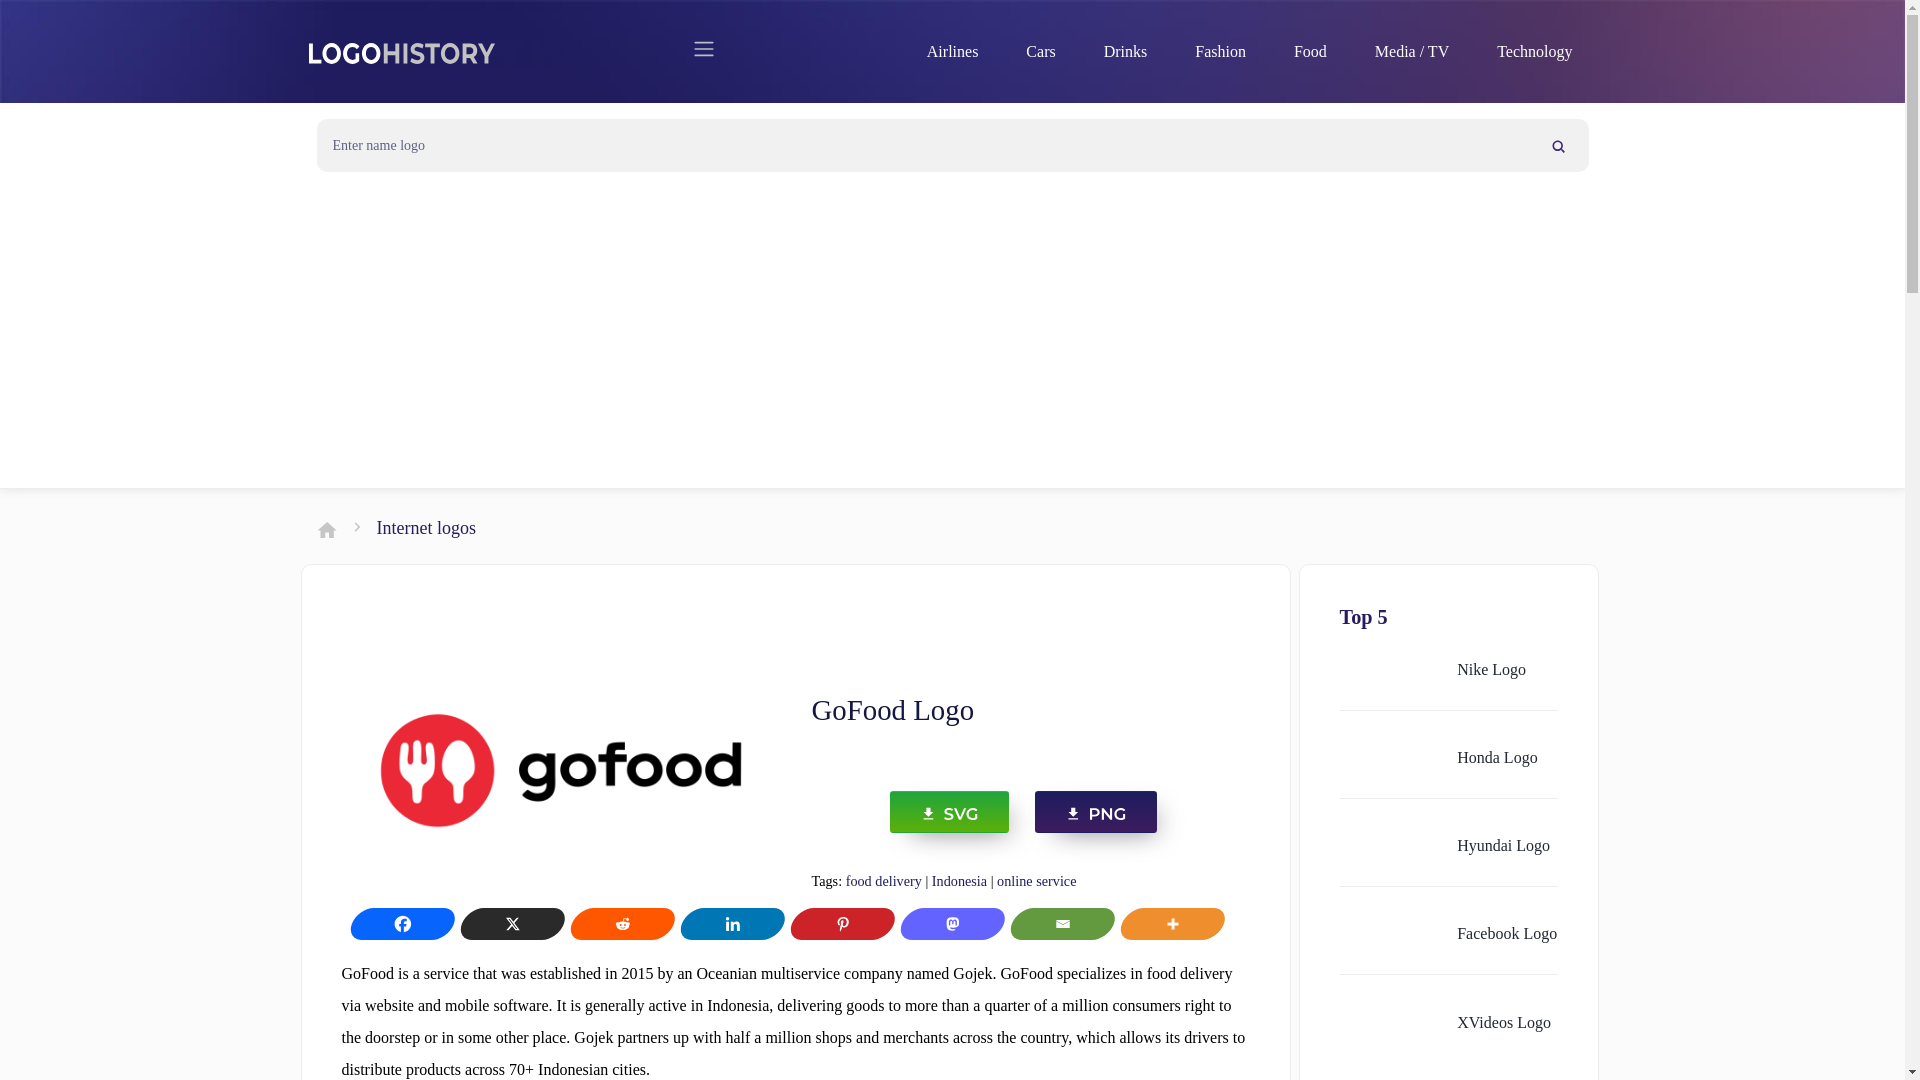 Image resolution: width=1920 pixels, height=1080 pixels. What do you see at coordinates (1096, 812) in the screenshot?
I see `download PNG` at bounding box center [1096, 812].